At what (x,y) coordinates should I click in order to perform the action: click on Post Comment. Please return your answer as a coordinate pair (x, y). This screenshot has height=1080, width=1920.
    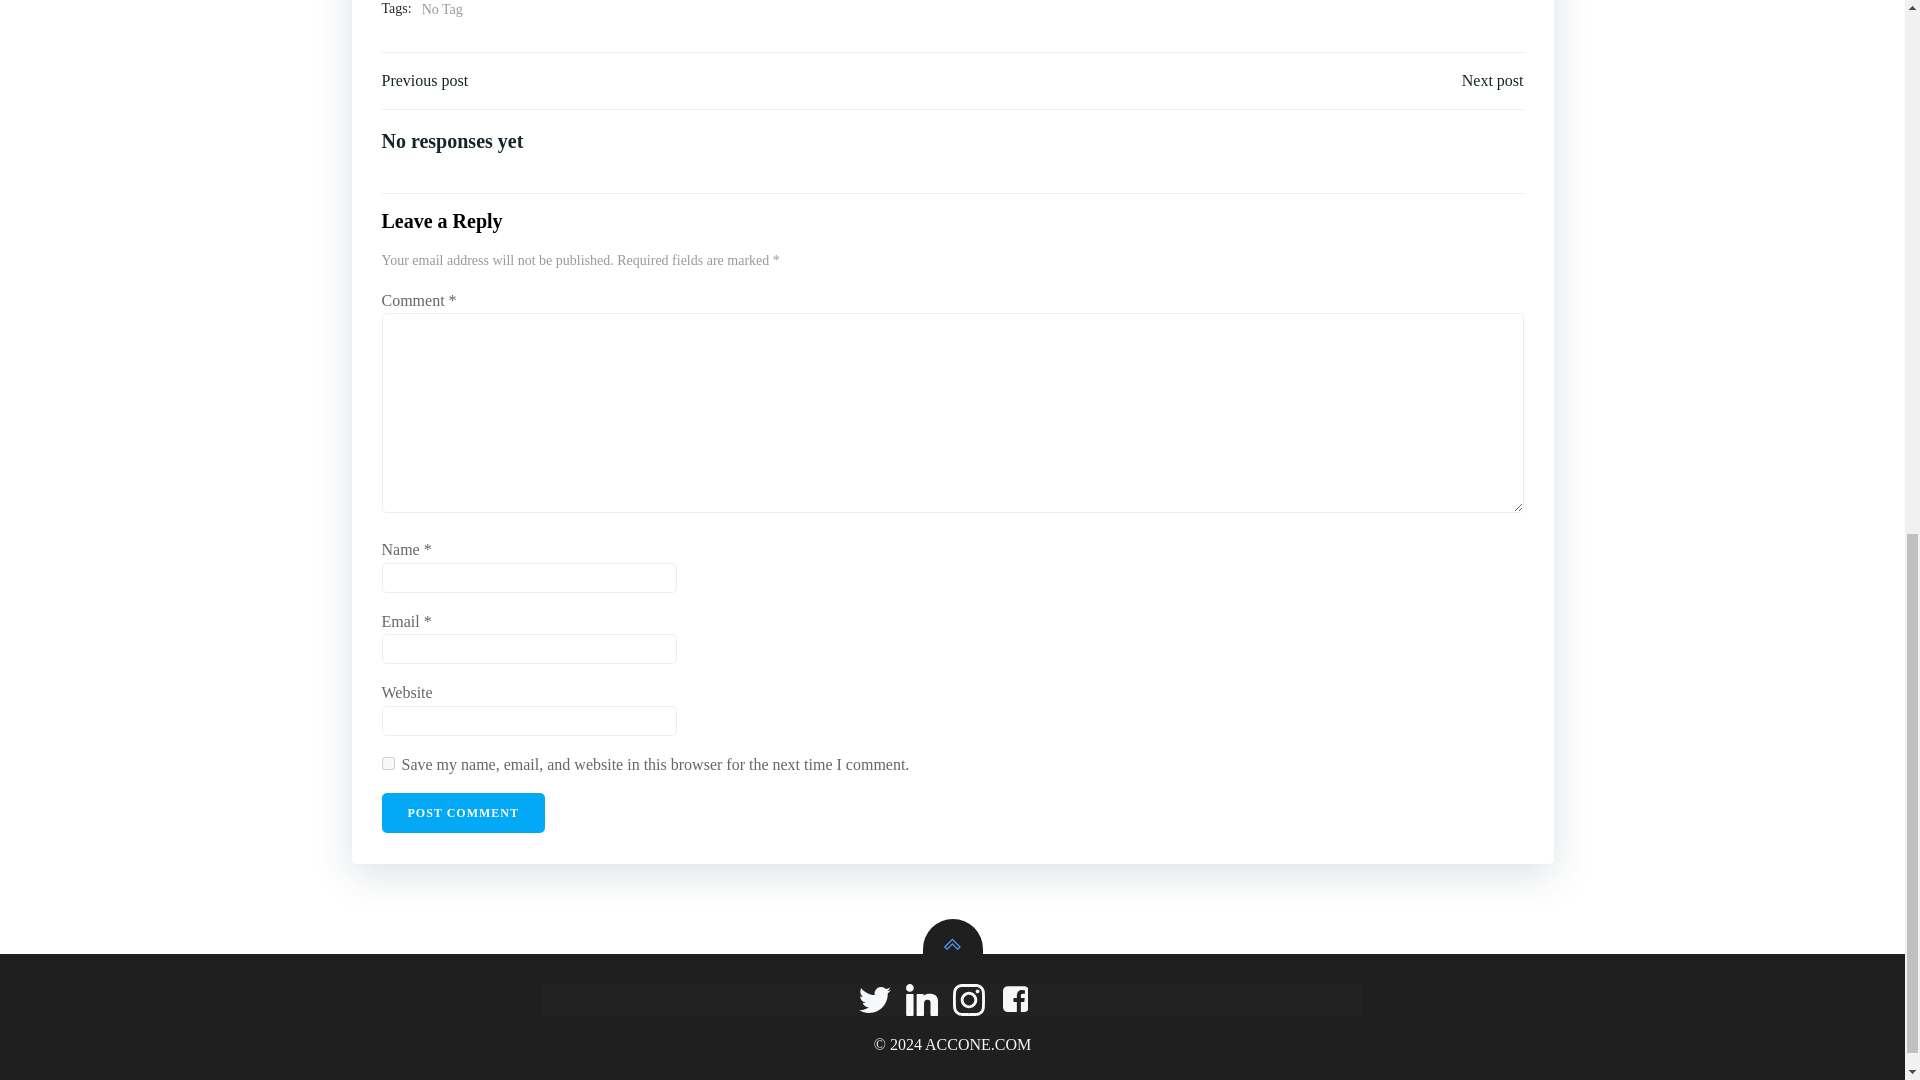
    Looking at the image, I should click on (464, 812).